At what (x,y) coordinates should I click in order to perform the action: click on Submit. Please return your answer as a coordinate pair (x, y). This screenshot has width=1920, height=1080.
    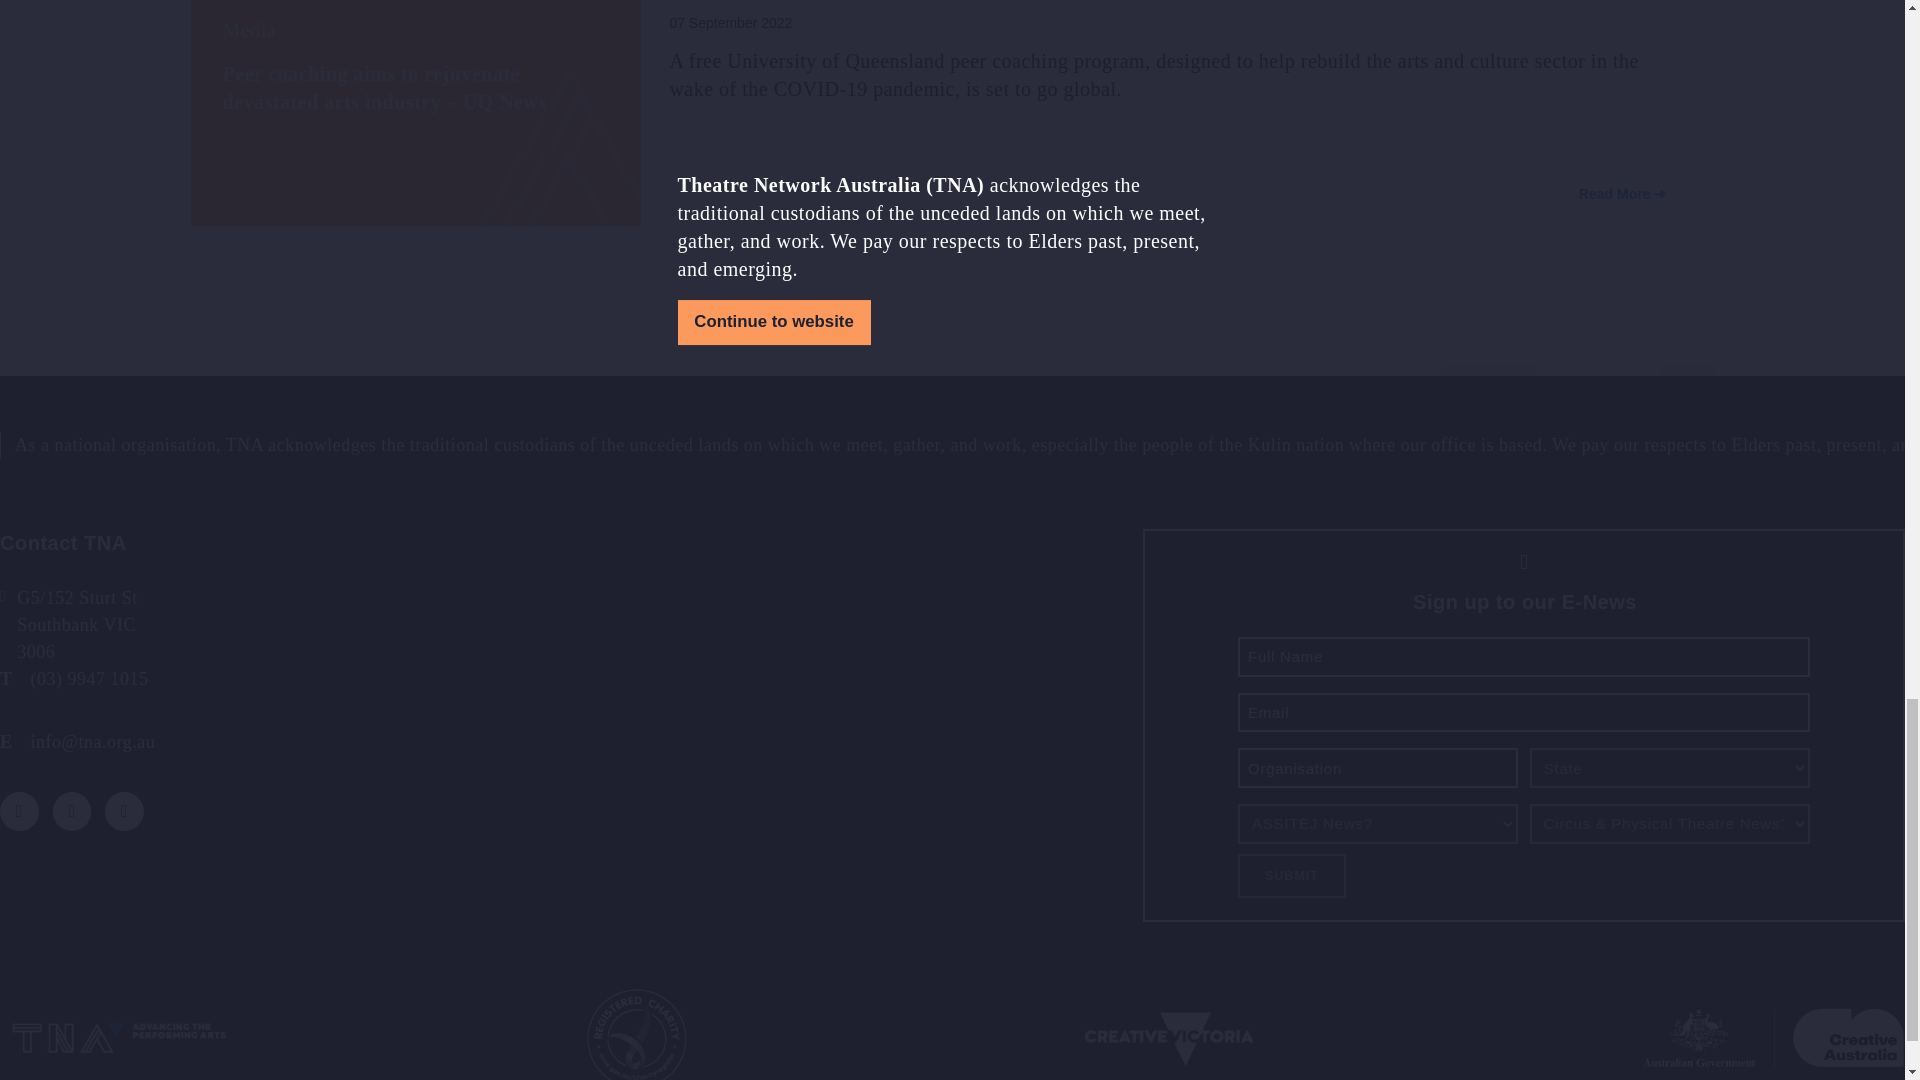
    Looking at the image, I should click on (1292, 876).